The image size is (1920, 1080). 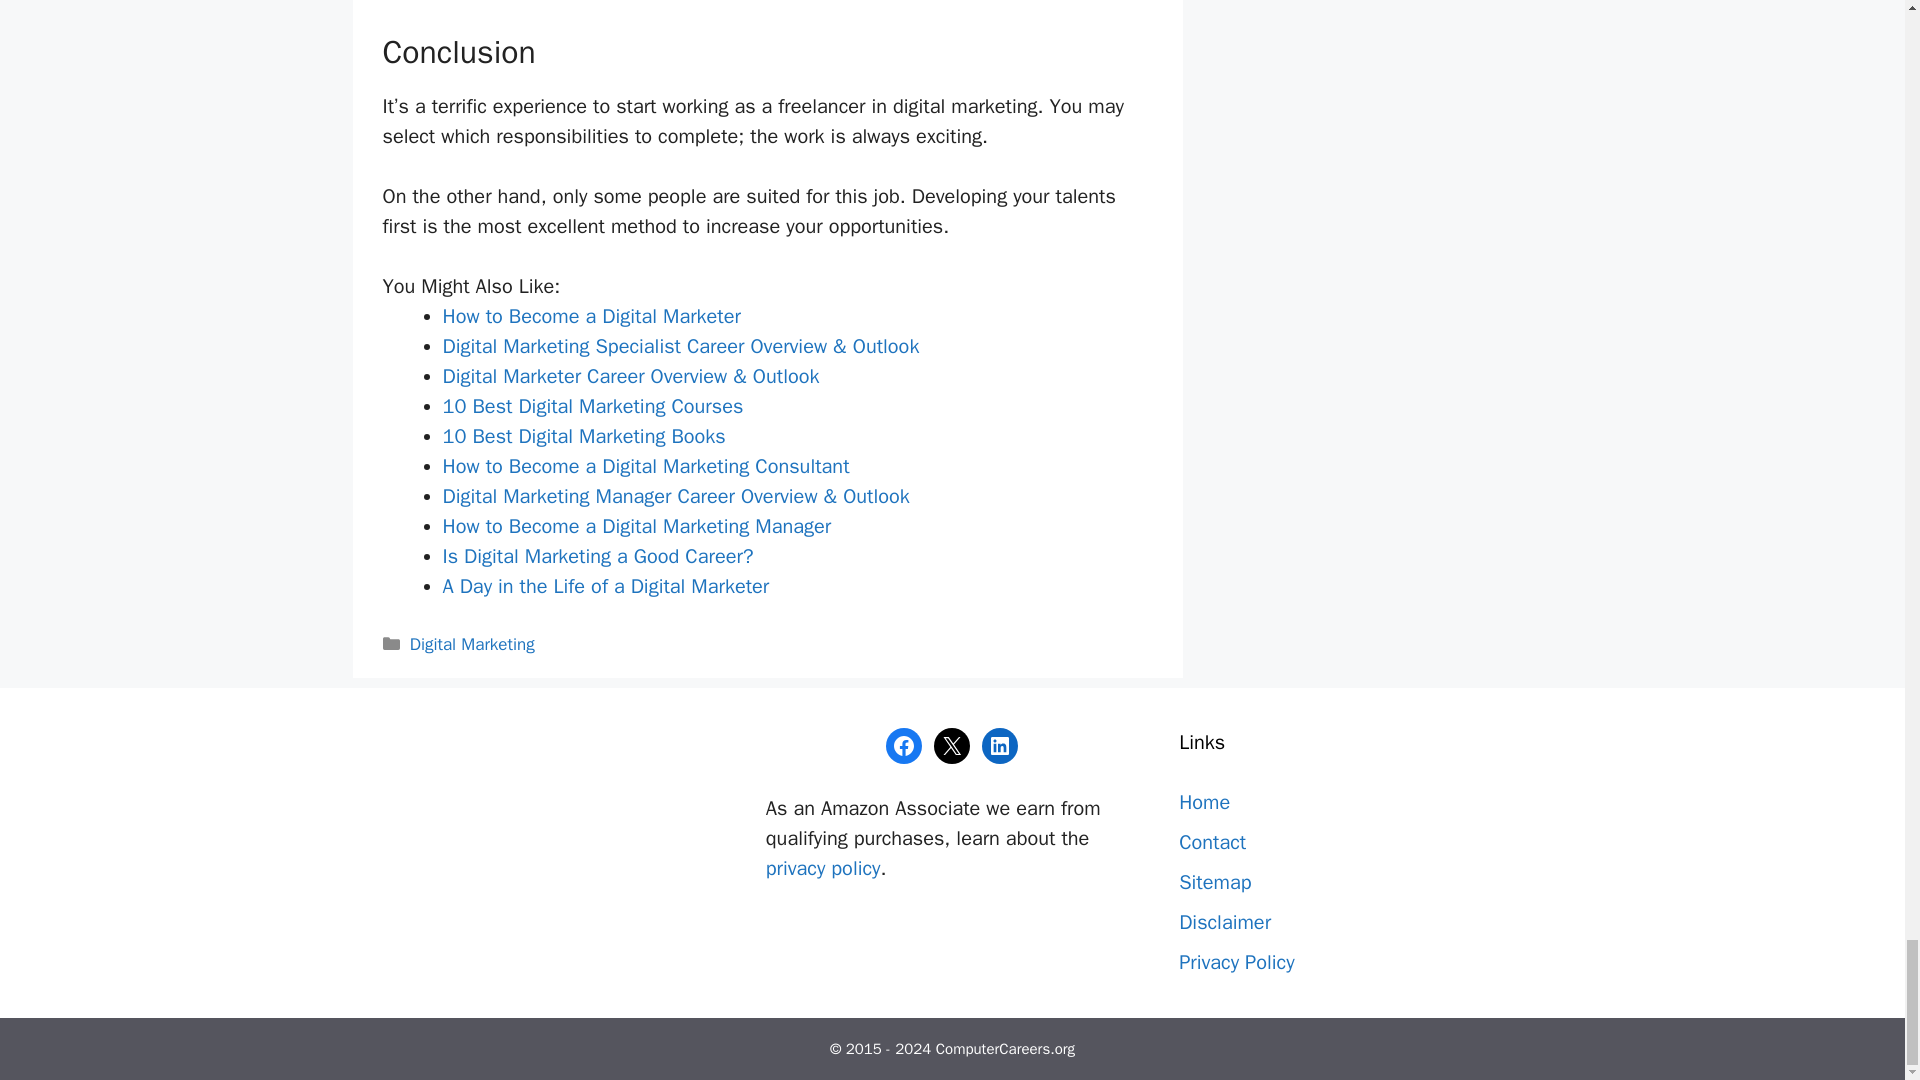 I want to click on How to Become a Digital Marketing Manager, so click(x=636, y=526).